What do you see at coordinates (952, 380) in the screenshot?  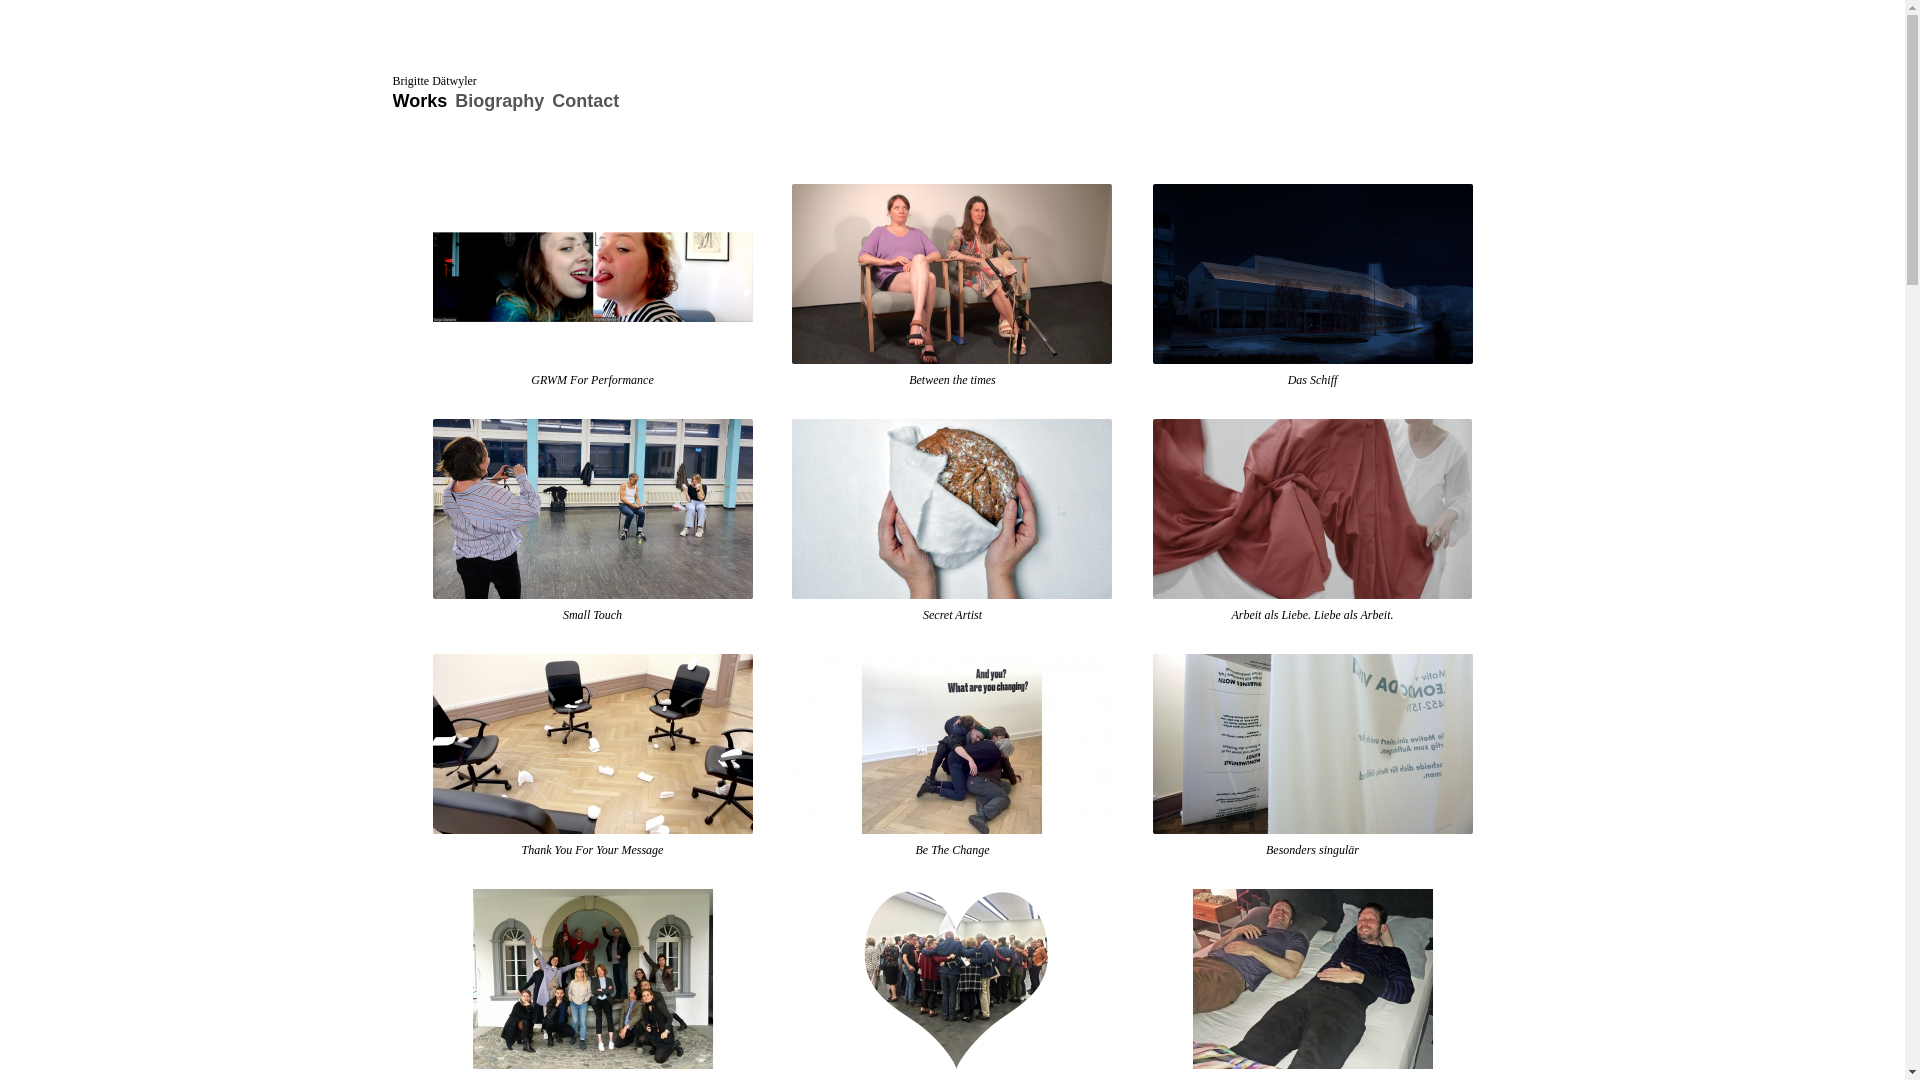 I see `Between the times` at bounding box center [952, 380].